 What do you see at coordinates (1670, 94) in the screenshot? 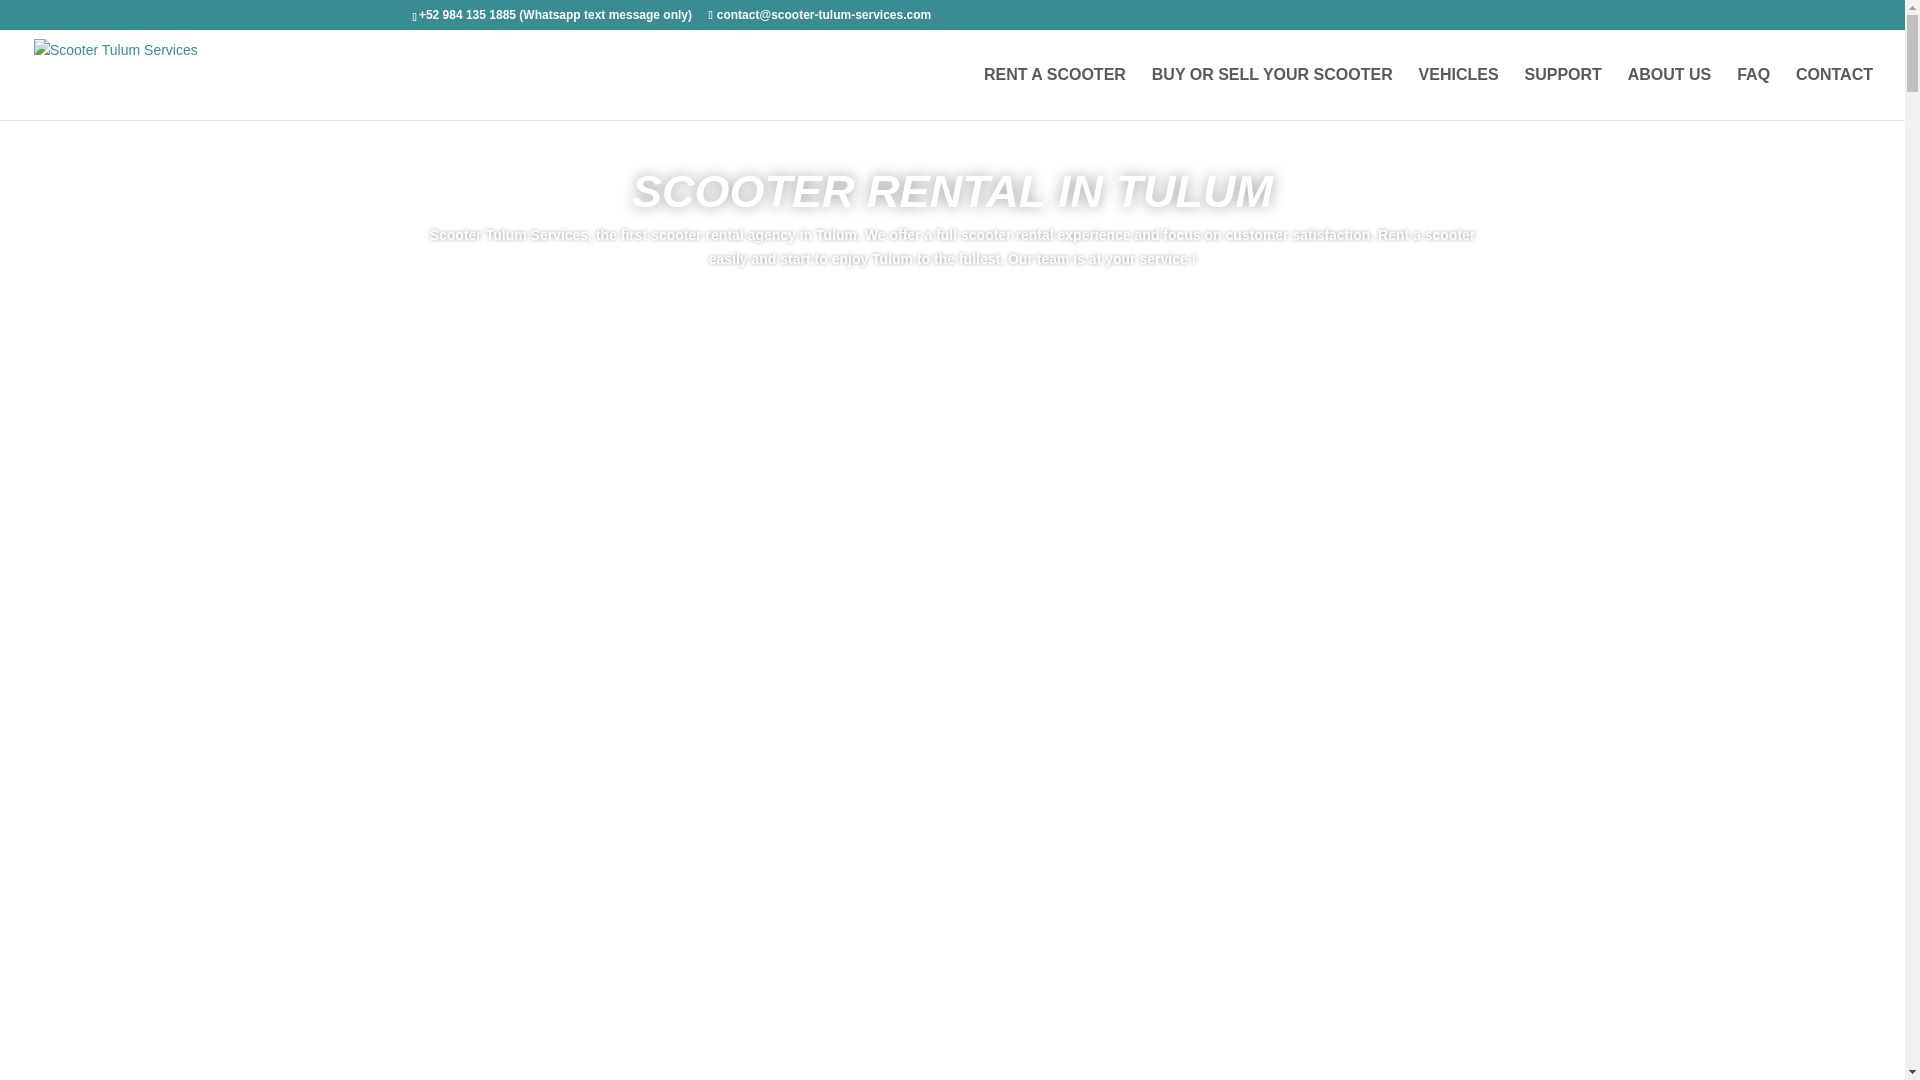
I see `ABOUT US` at bounding box center [1670, 94].